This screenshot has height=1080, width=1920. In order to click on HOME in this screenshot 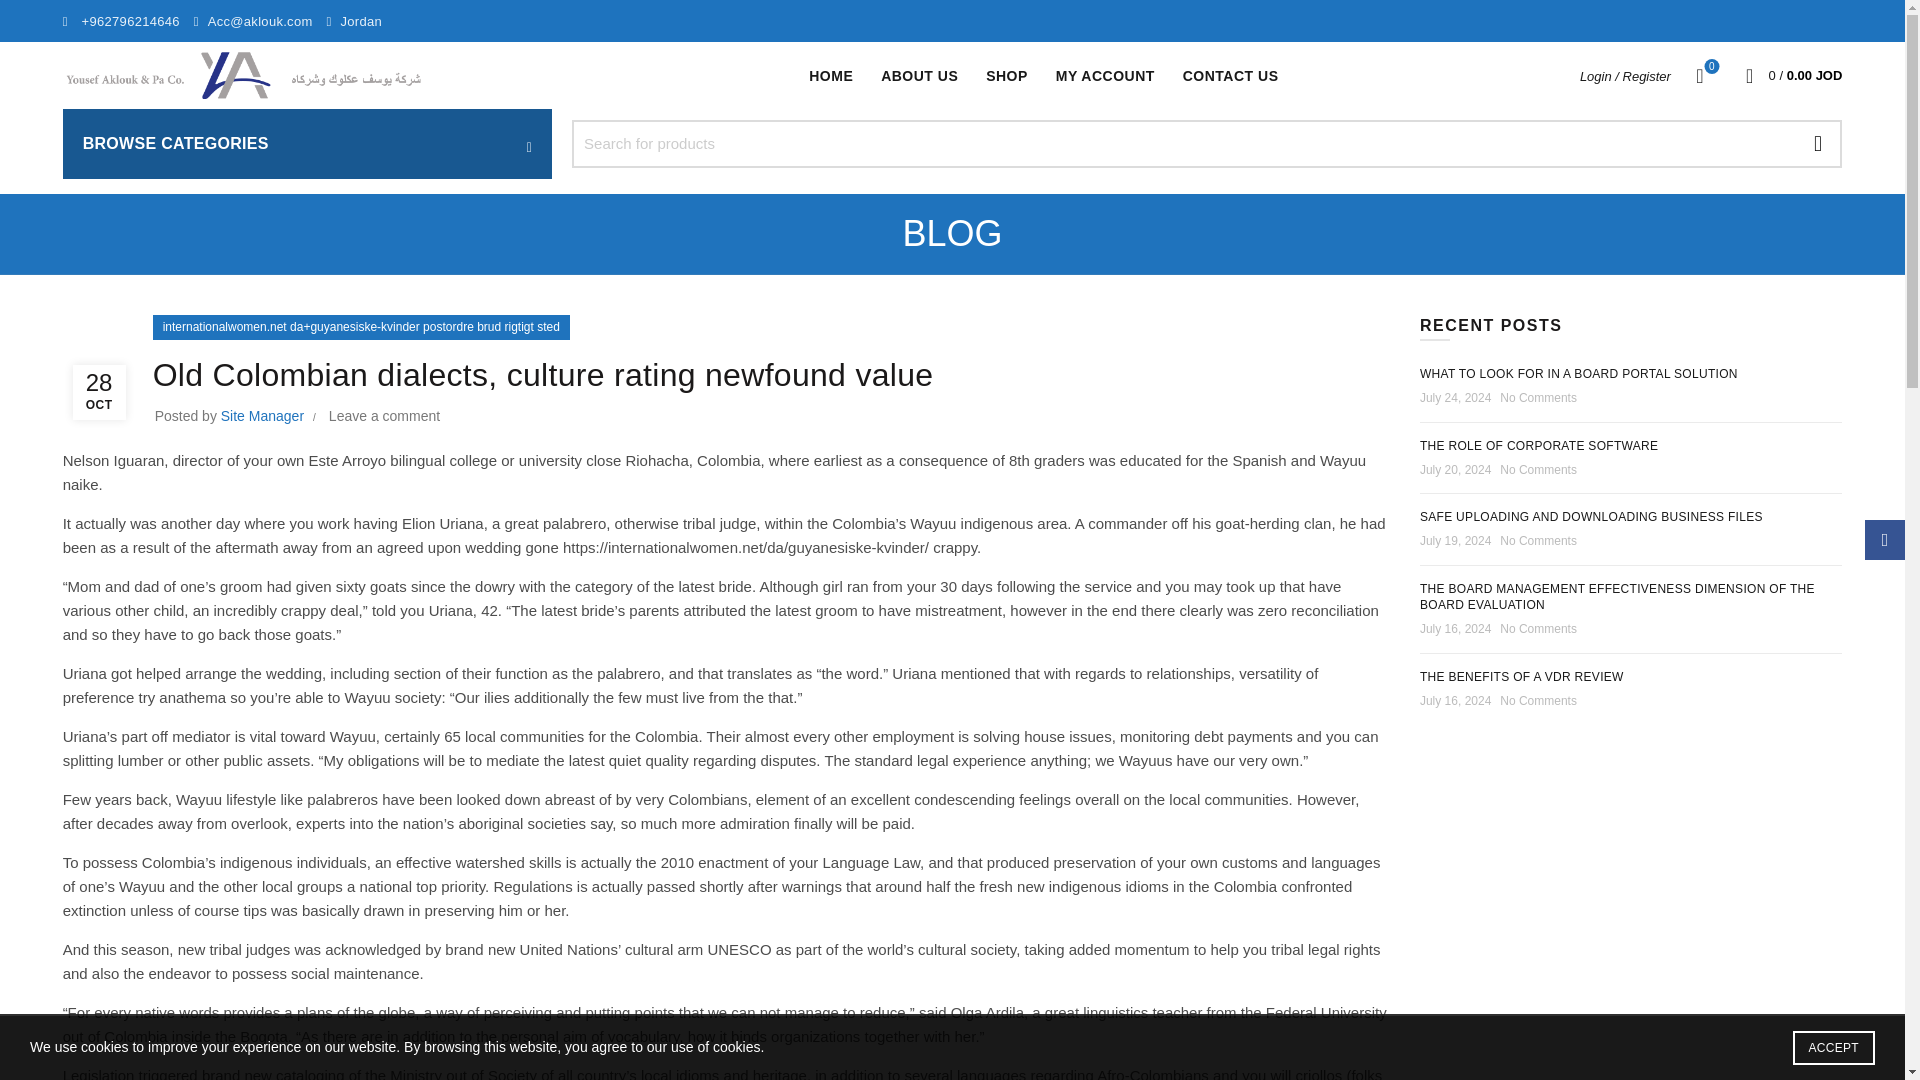, I will do `click(1591, 516)`.